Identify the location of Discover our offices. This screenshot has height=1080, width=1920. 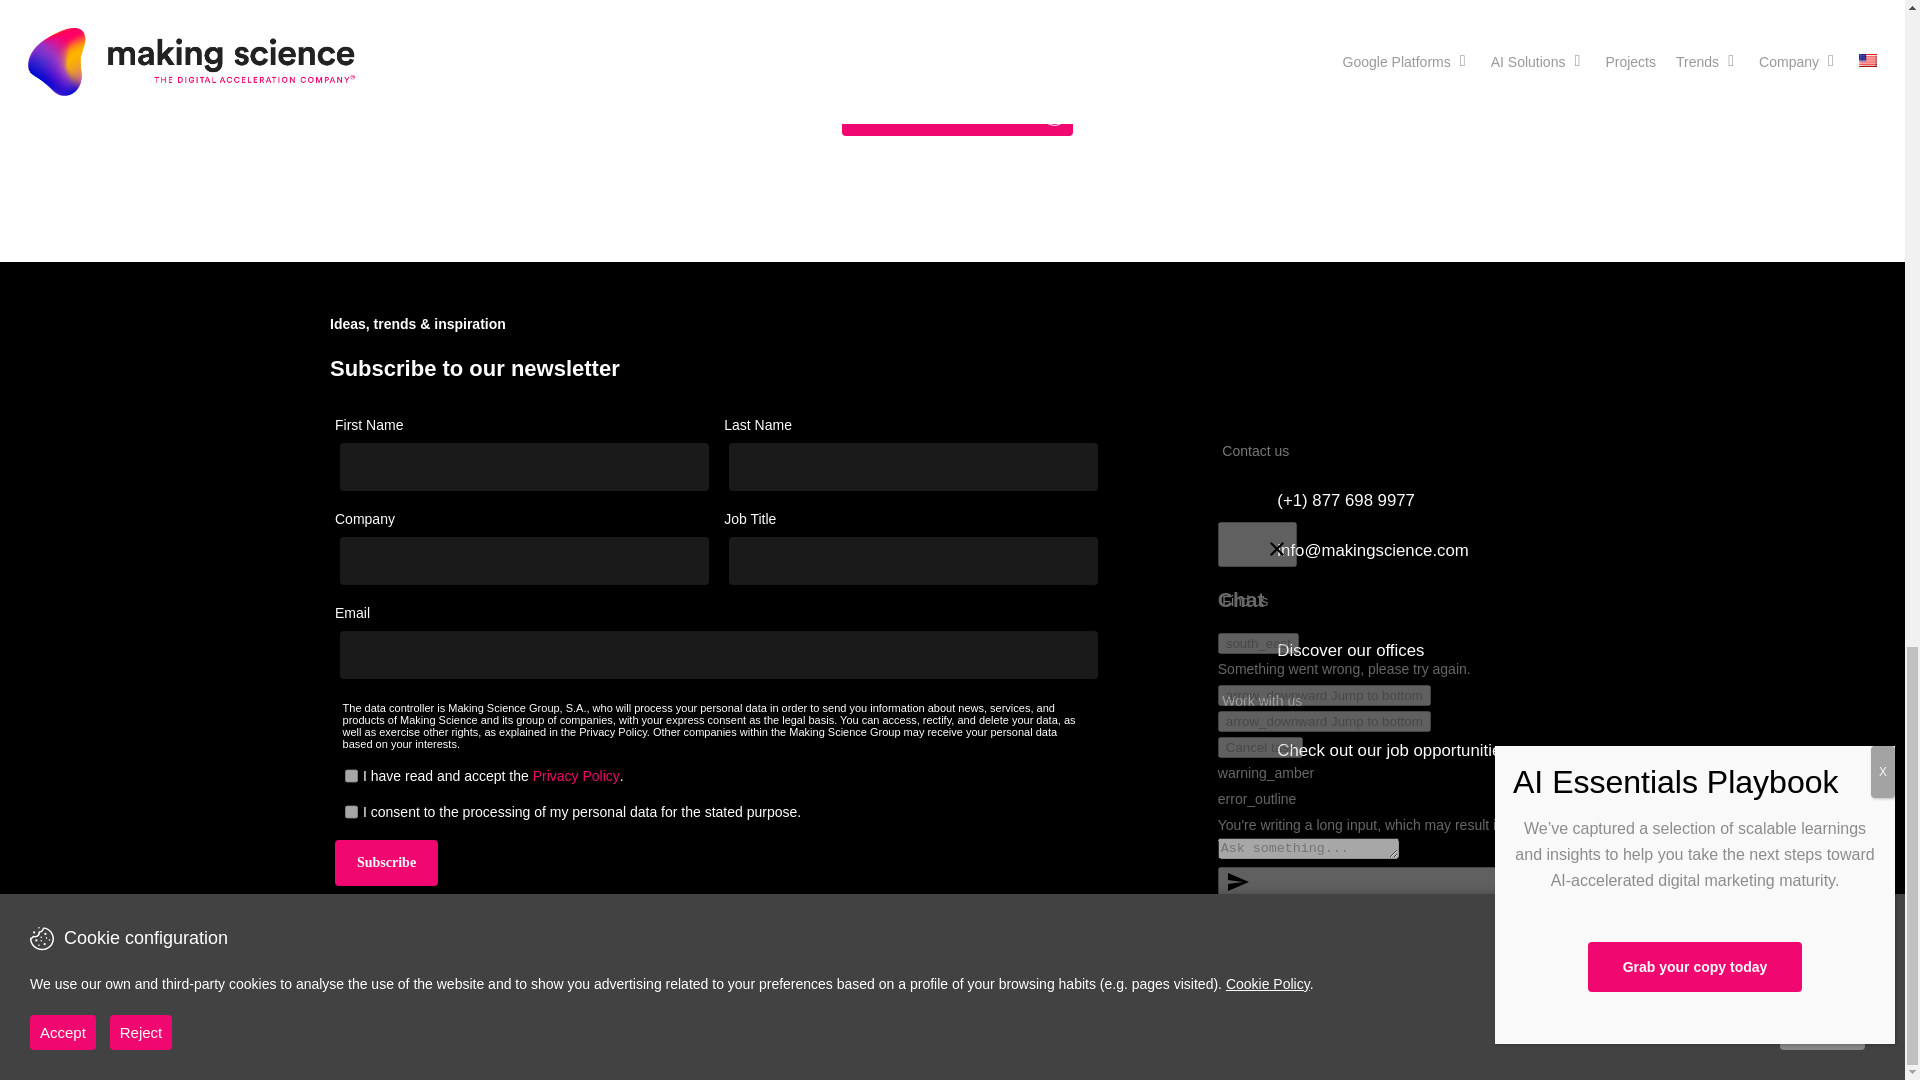
(1350, 651).